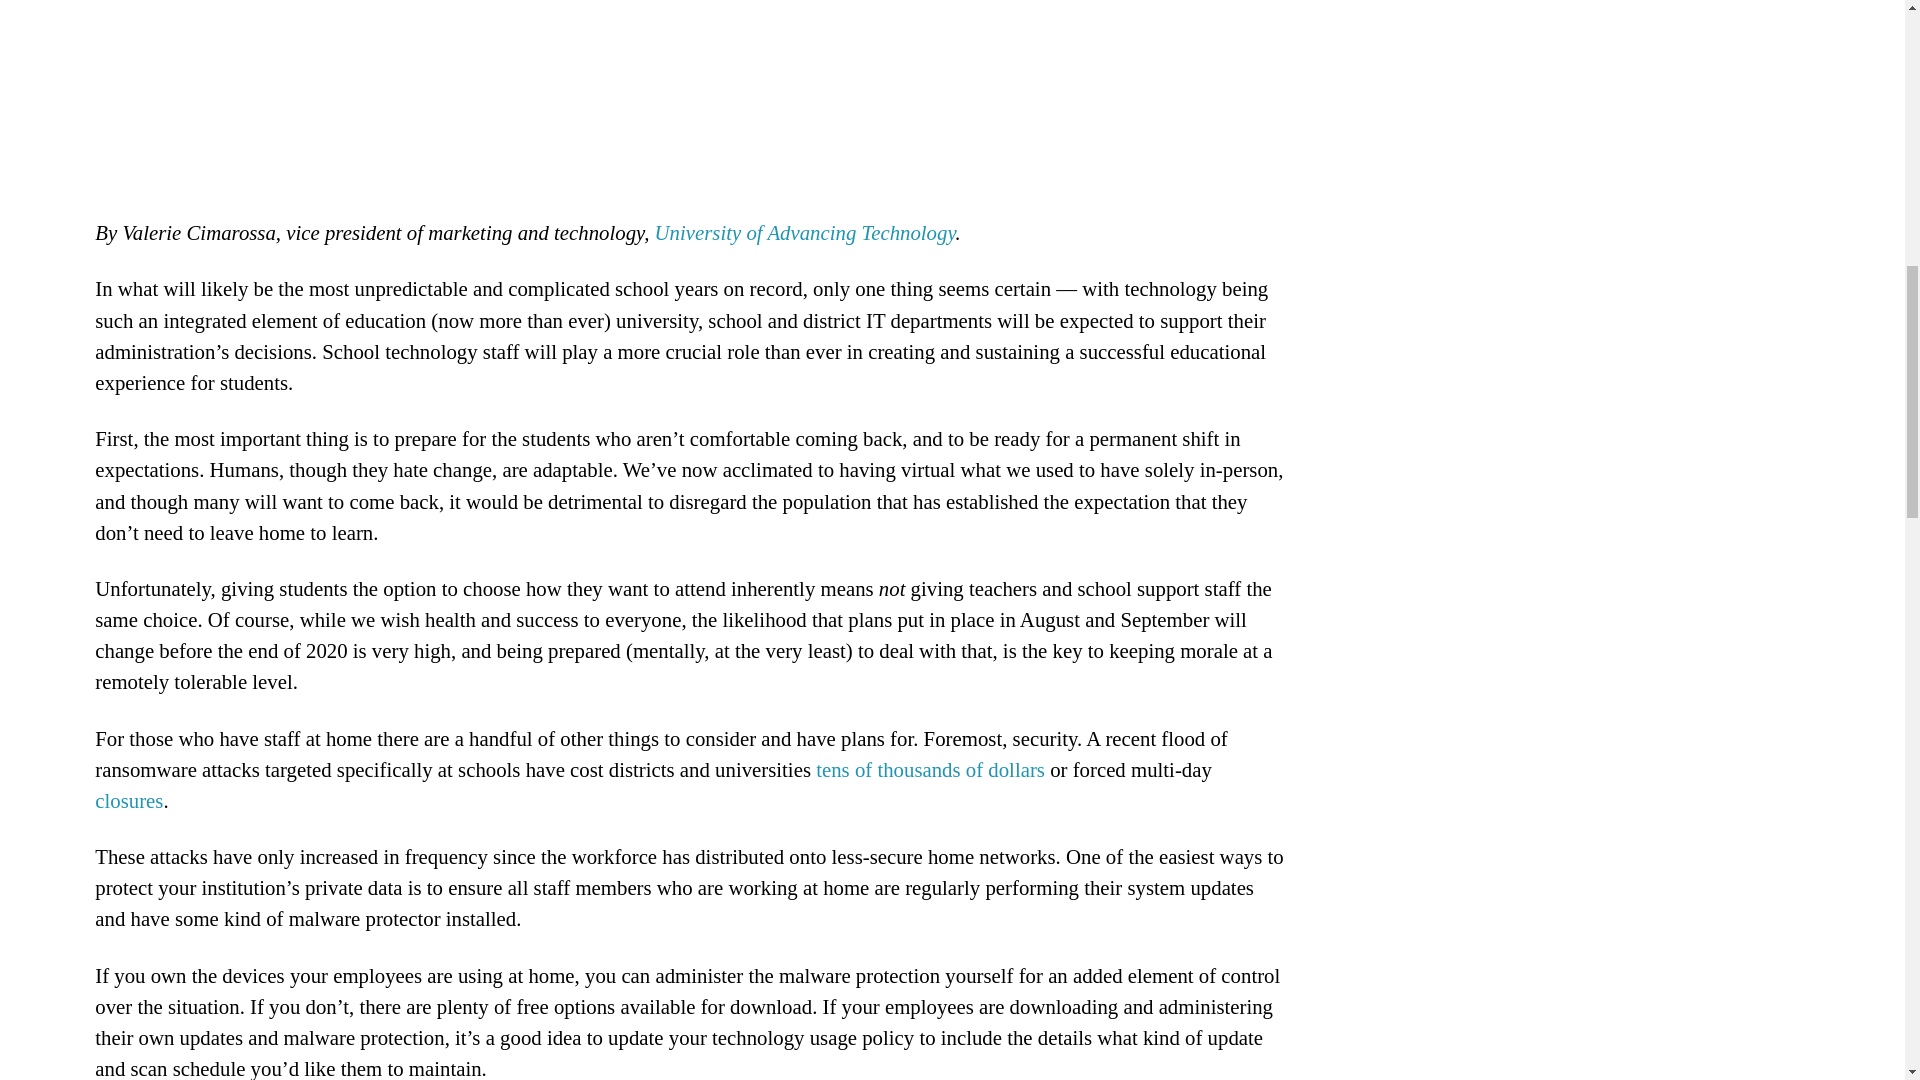  Describe the element at coordinates (930, 769) in the screenshot. I see `tens of thousands of dollars` at that location.